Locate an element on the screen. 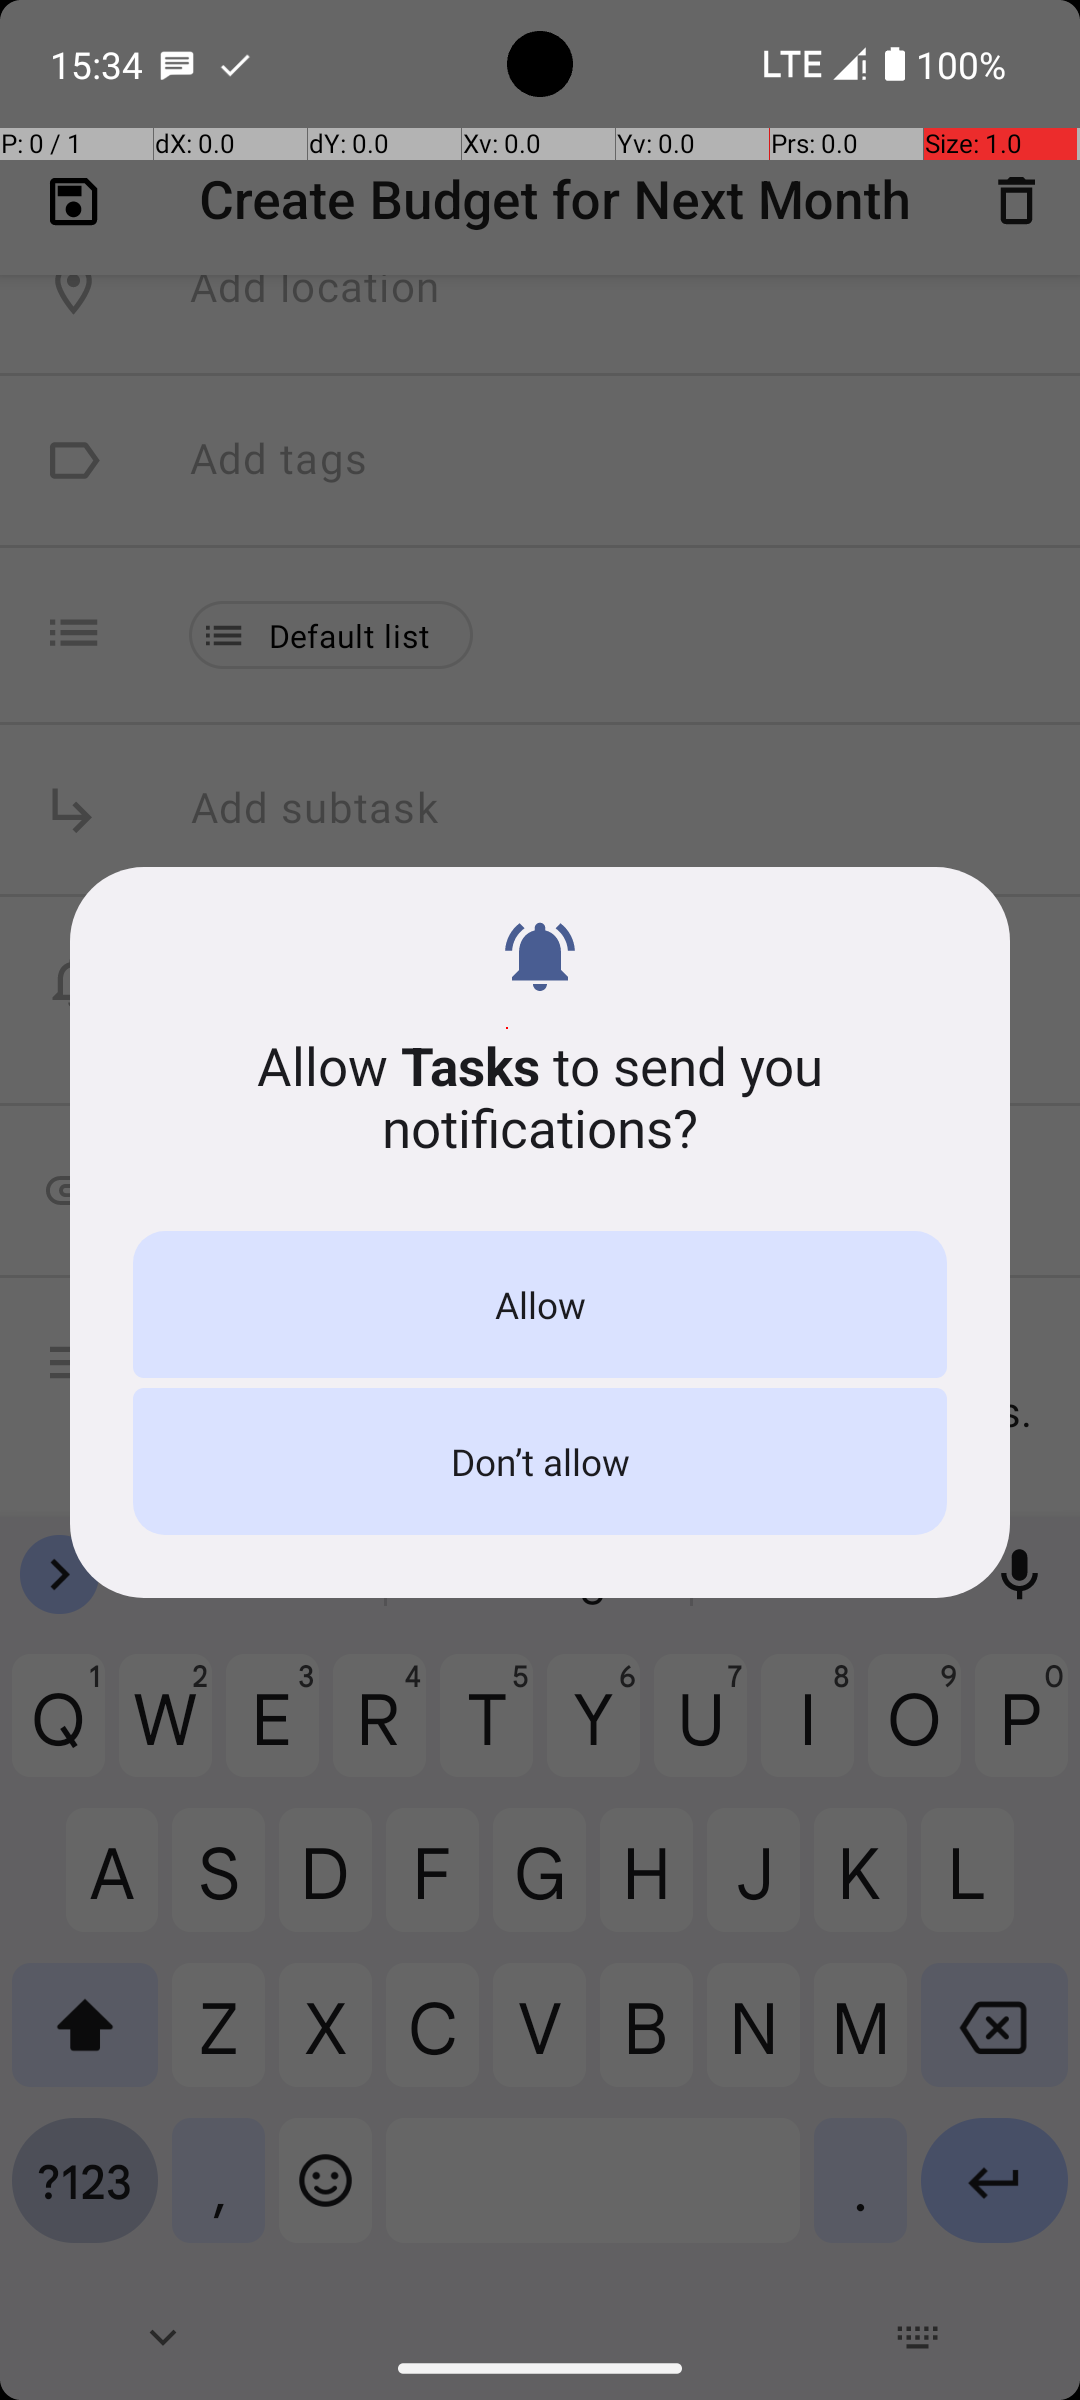 The height and width of the screenshot is (2400, 1080). Allow Tasks to send you notifications? is located at coordinates (540, 1096).